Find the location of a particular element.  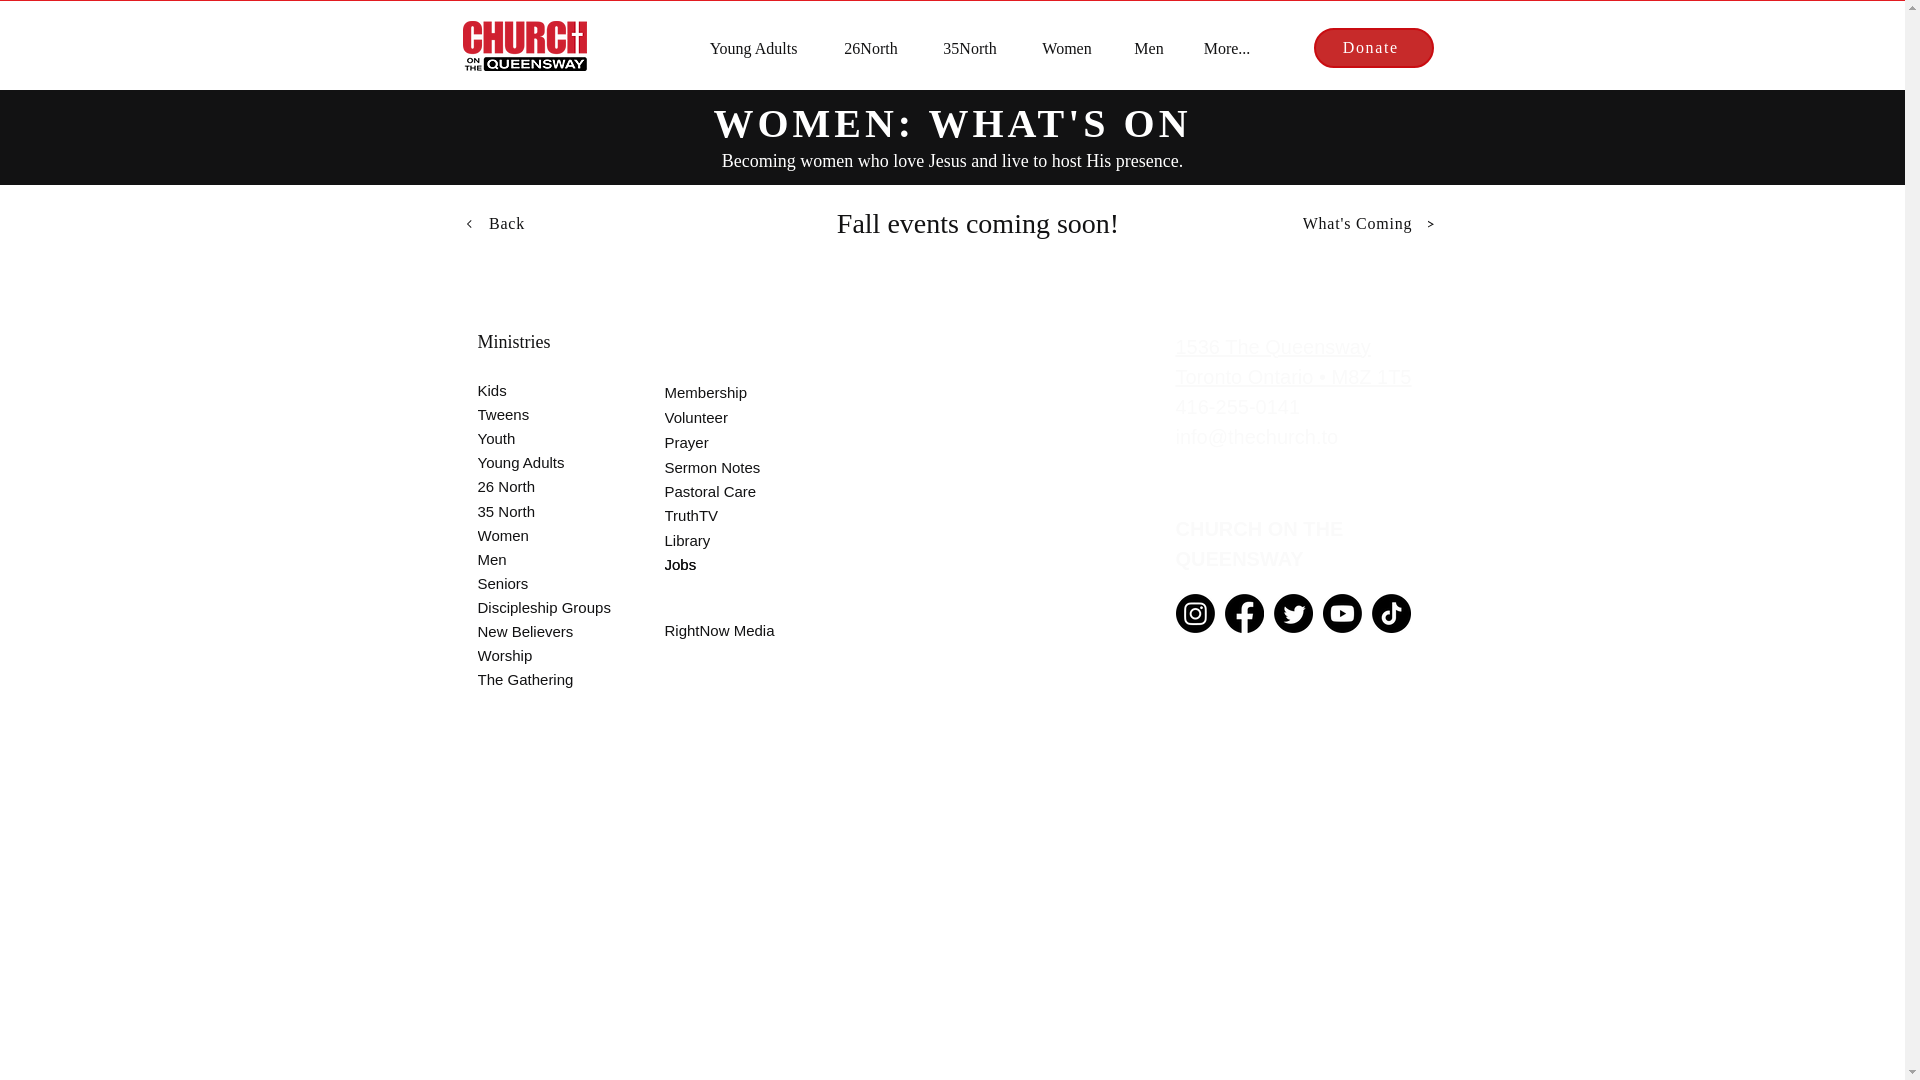

Prayer is located at coordinates (720, 441).